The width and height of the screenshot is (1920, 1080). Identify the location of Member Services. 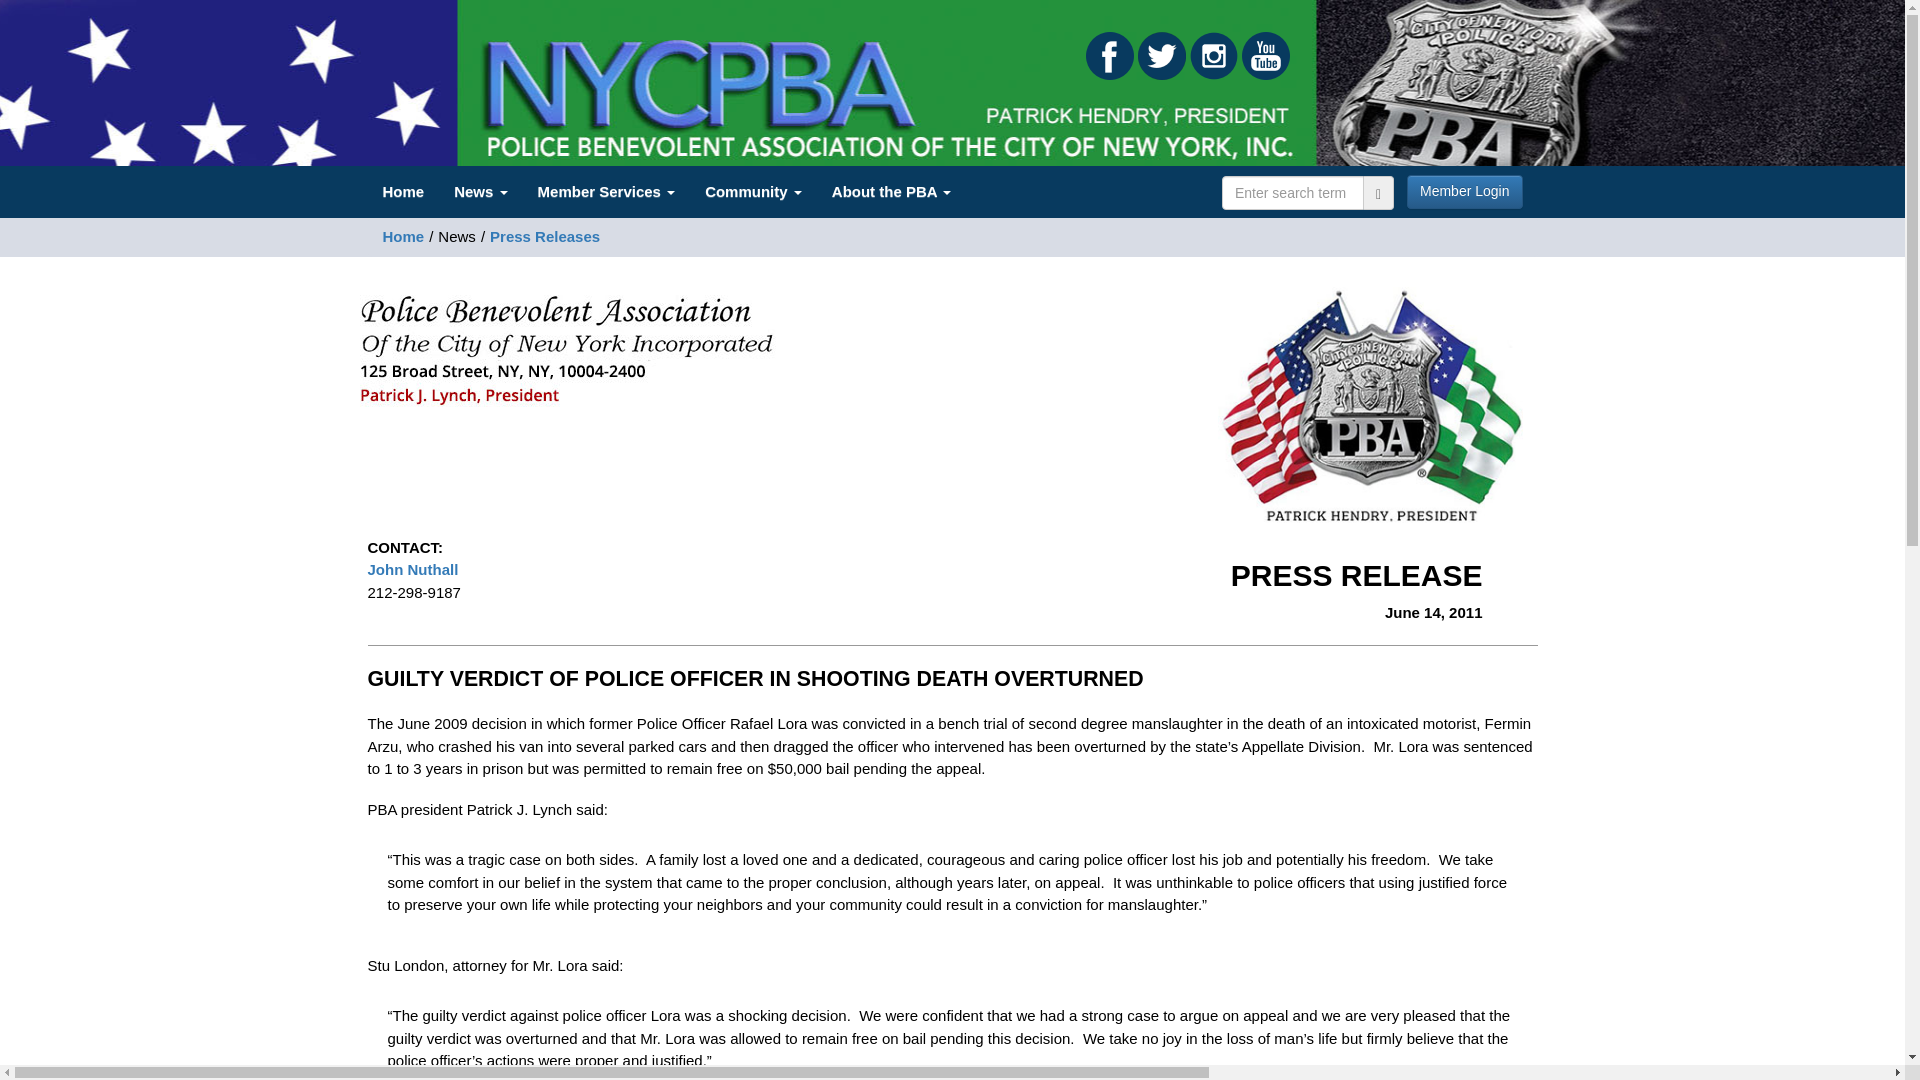
(606, 192).